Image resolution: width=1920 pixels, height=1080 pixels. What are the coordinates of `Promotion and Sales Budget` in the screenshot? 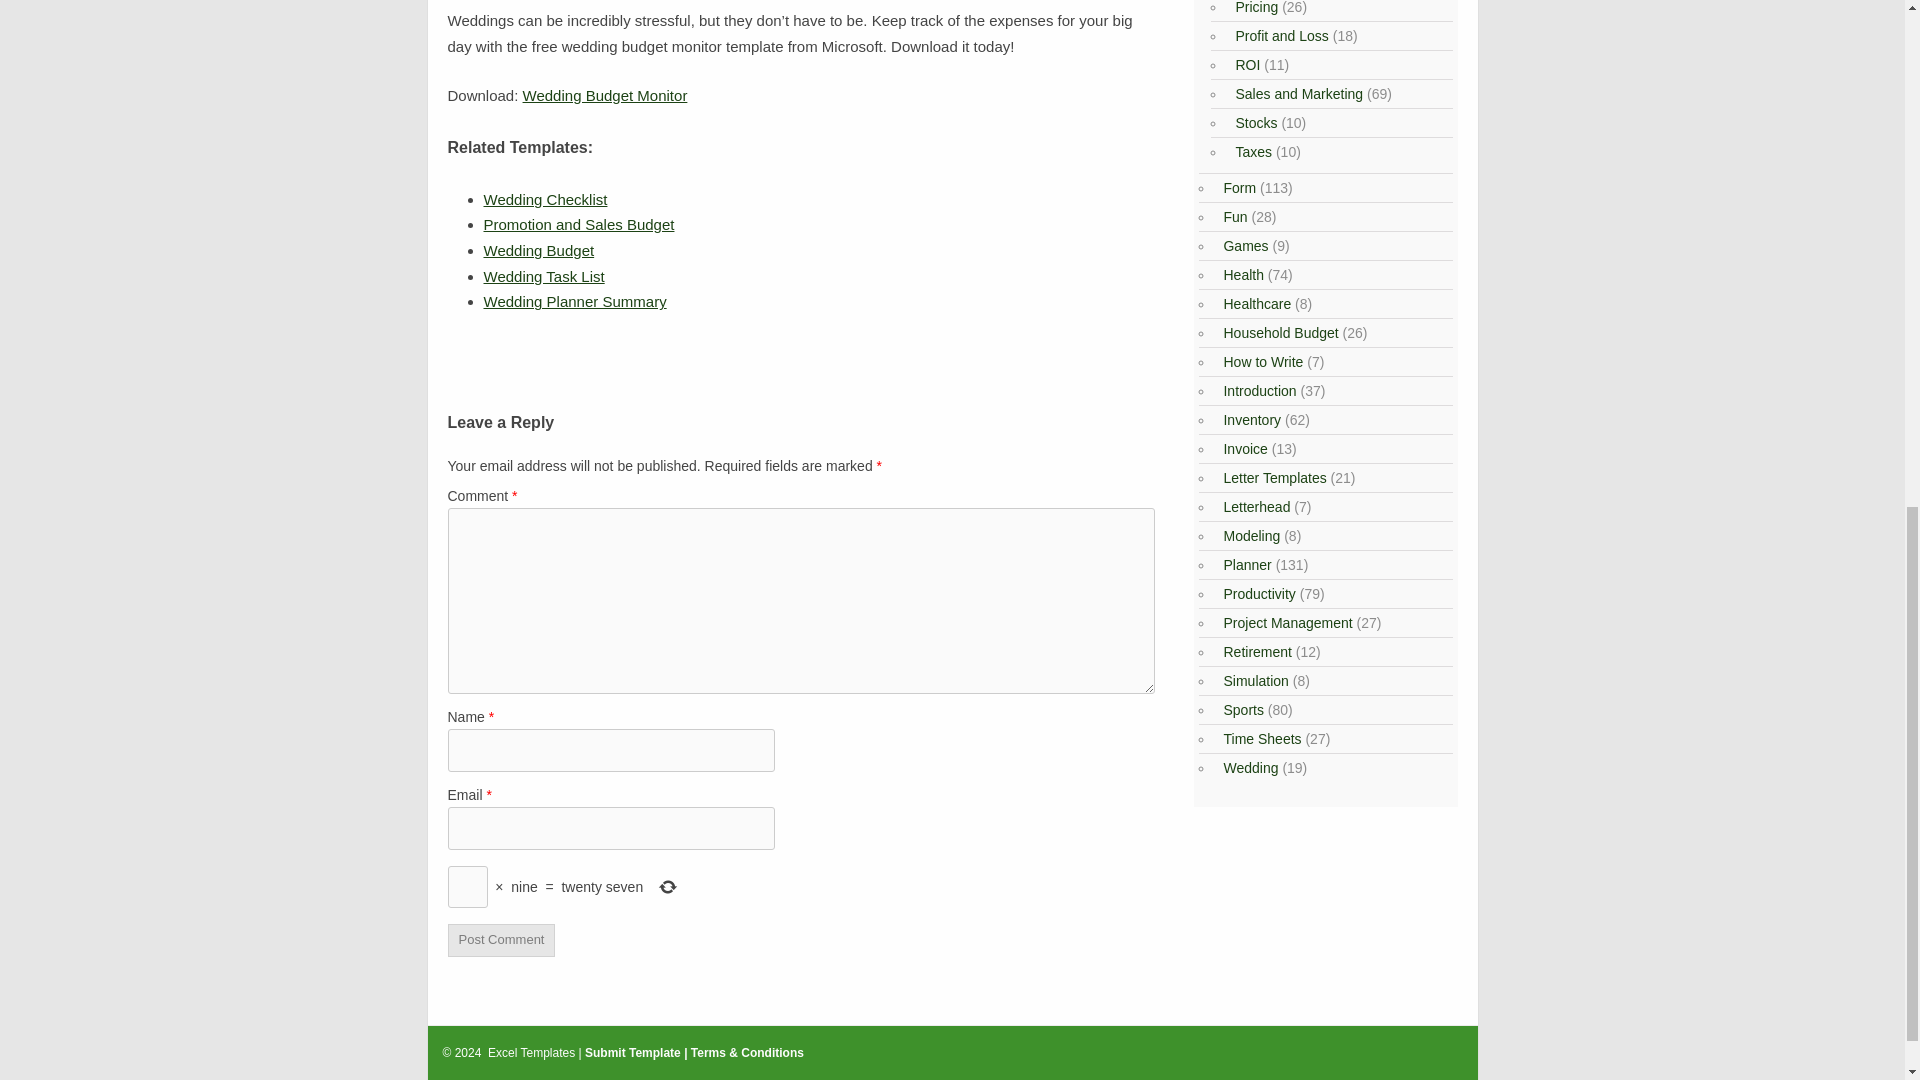 It's located at (579, 224).